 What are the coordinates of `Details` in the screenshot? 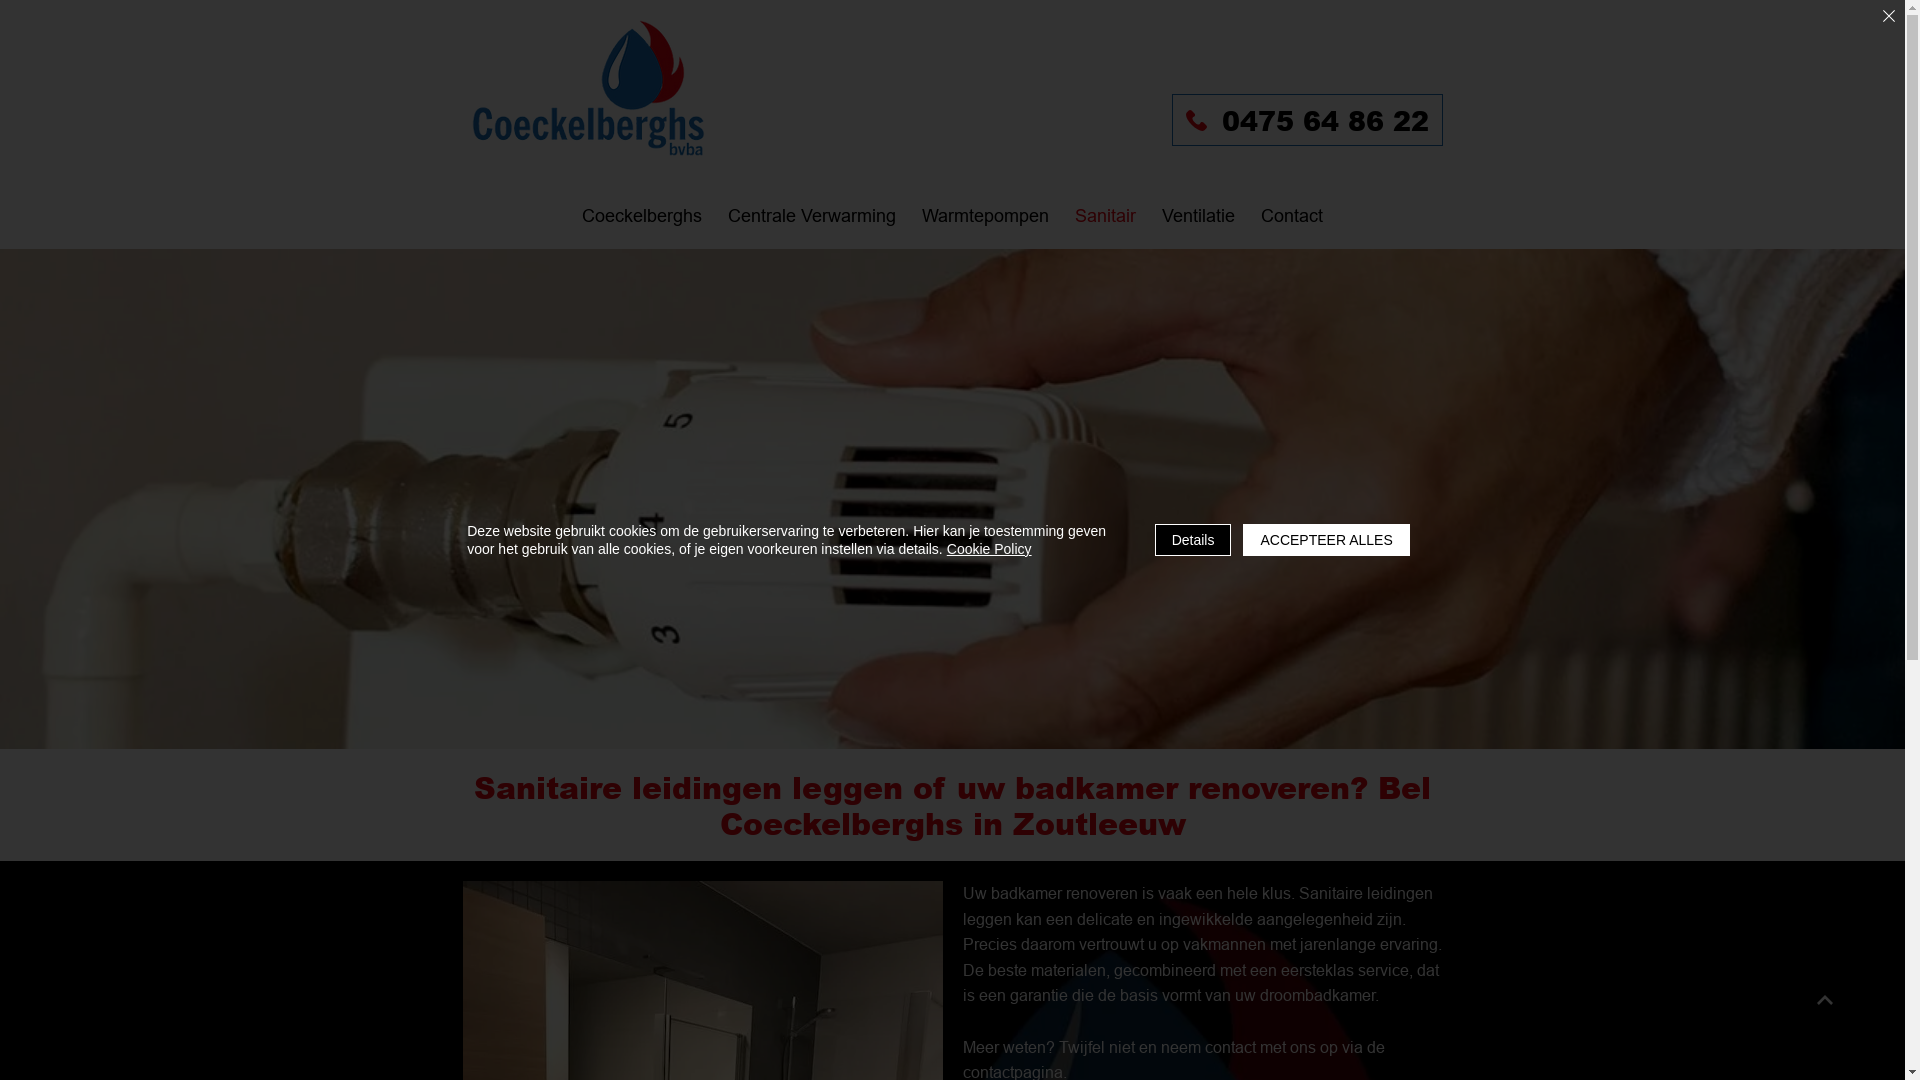 It's located at (1194, 540).